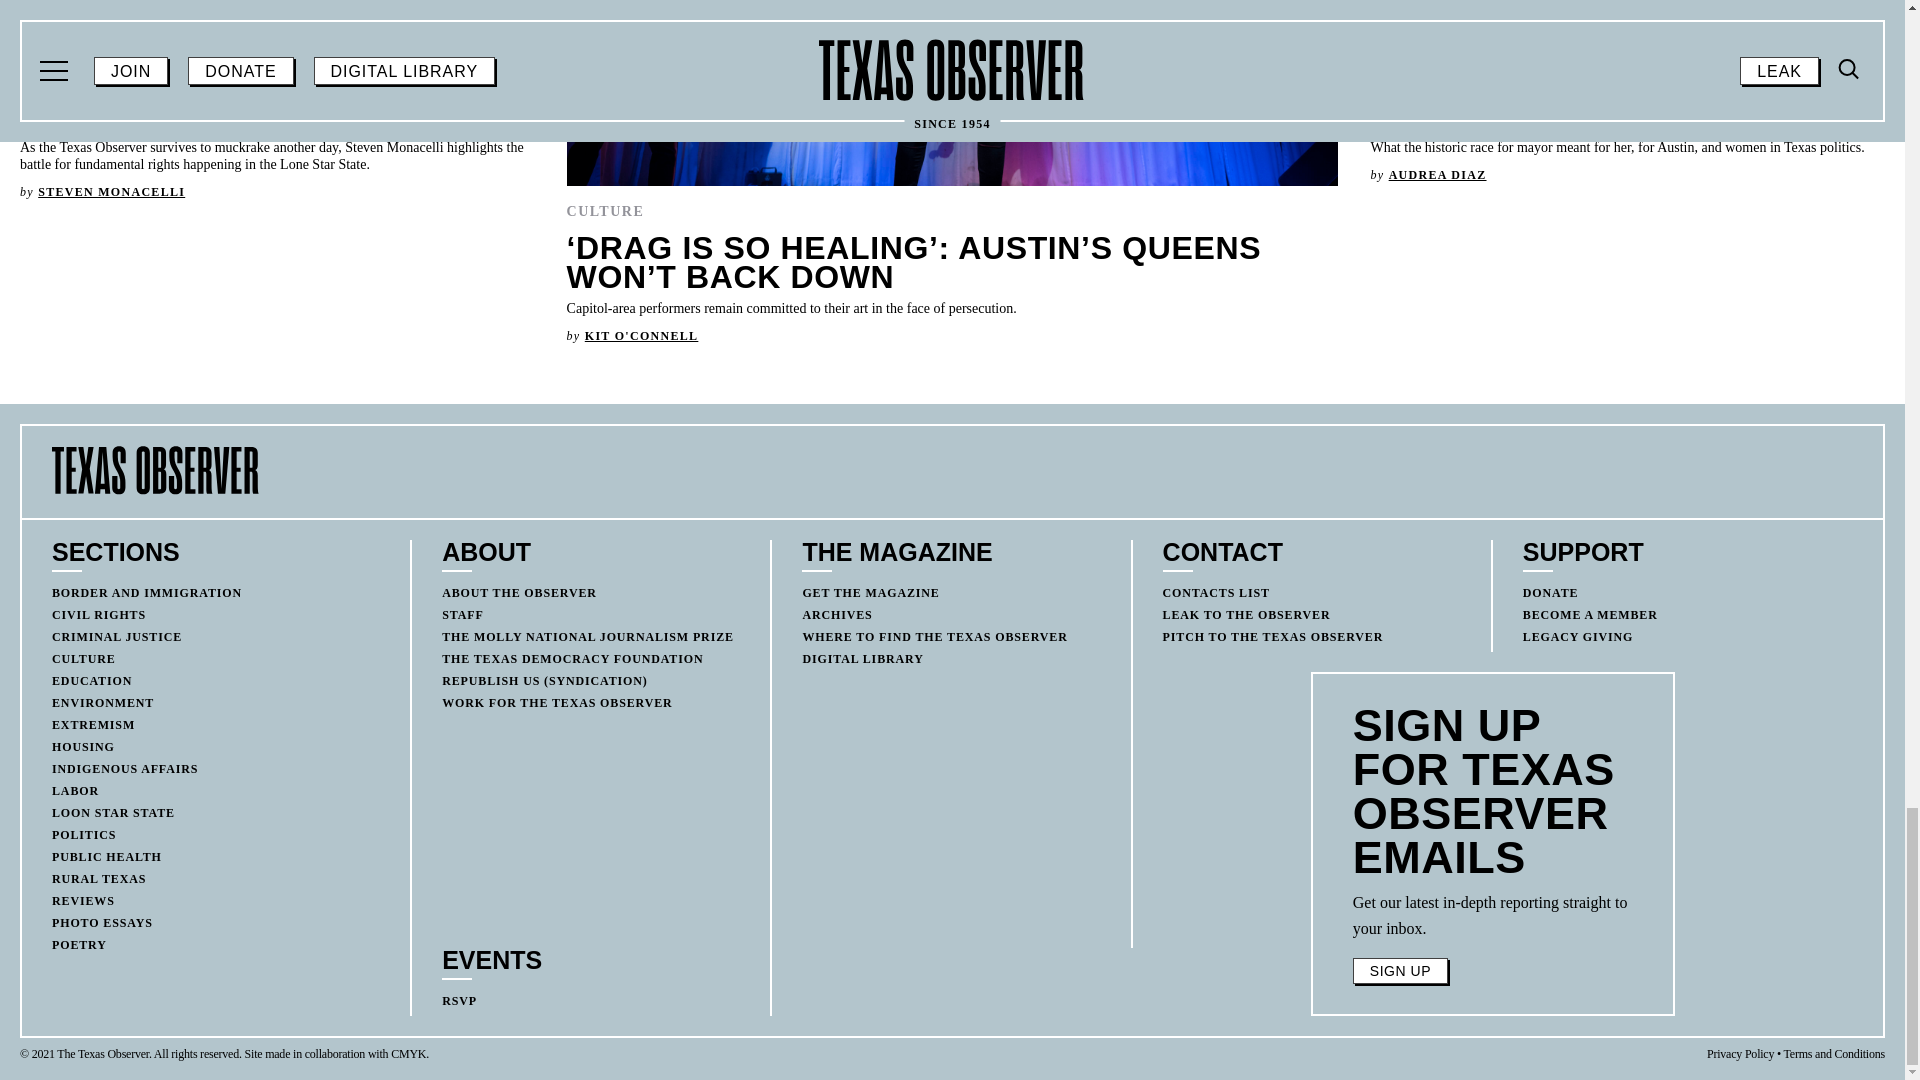 The height and width of the screenshot is (1080, 1920). Describe the element at coordinates (1493, 915) in the screenshot. I see `Page 6` at that location.